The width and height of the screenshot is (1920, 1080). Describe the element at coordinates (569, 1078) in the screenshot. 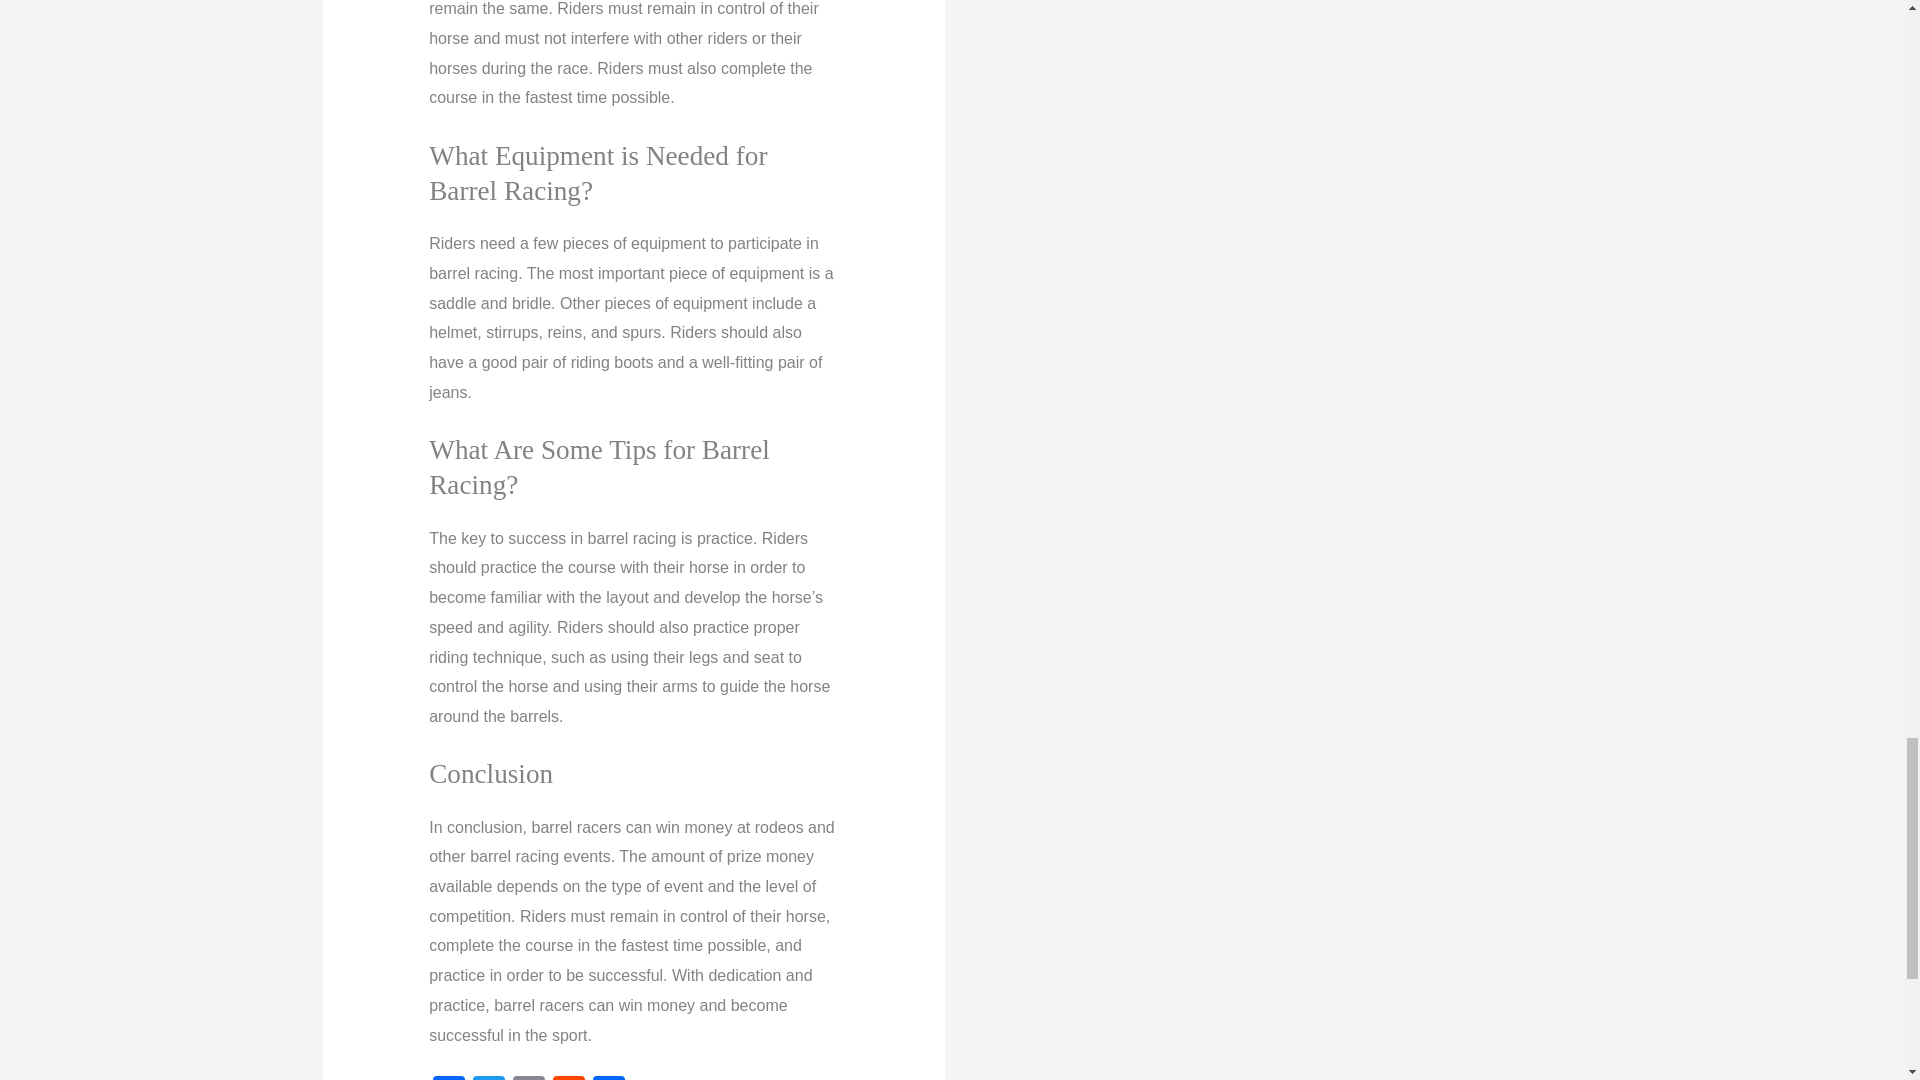

I see `Reddit` at that location.